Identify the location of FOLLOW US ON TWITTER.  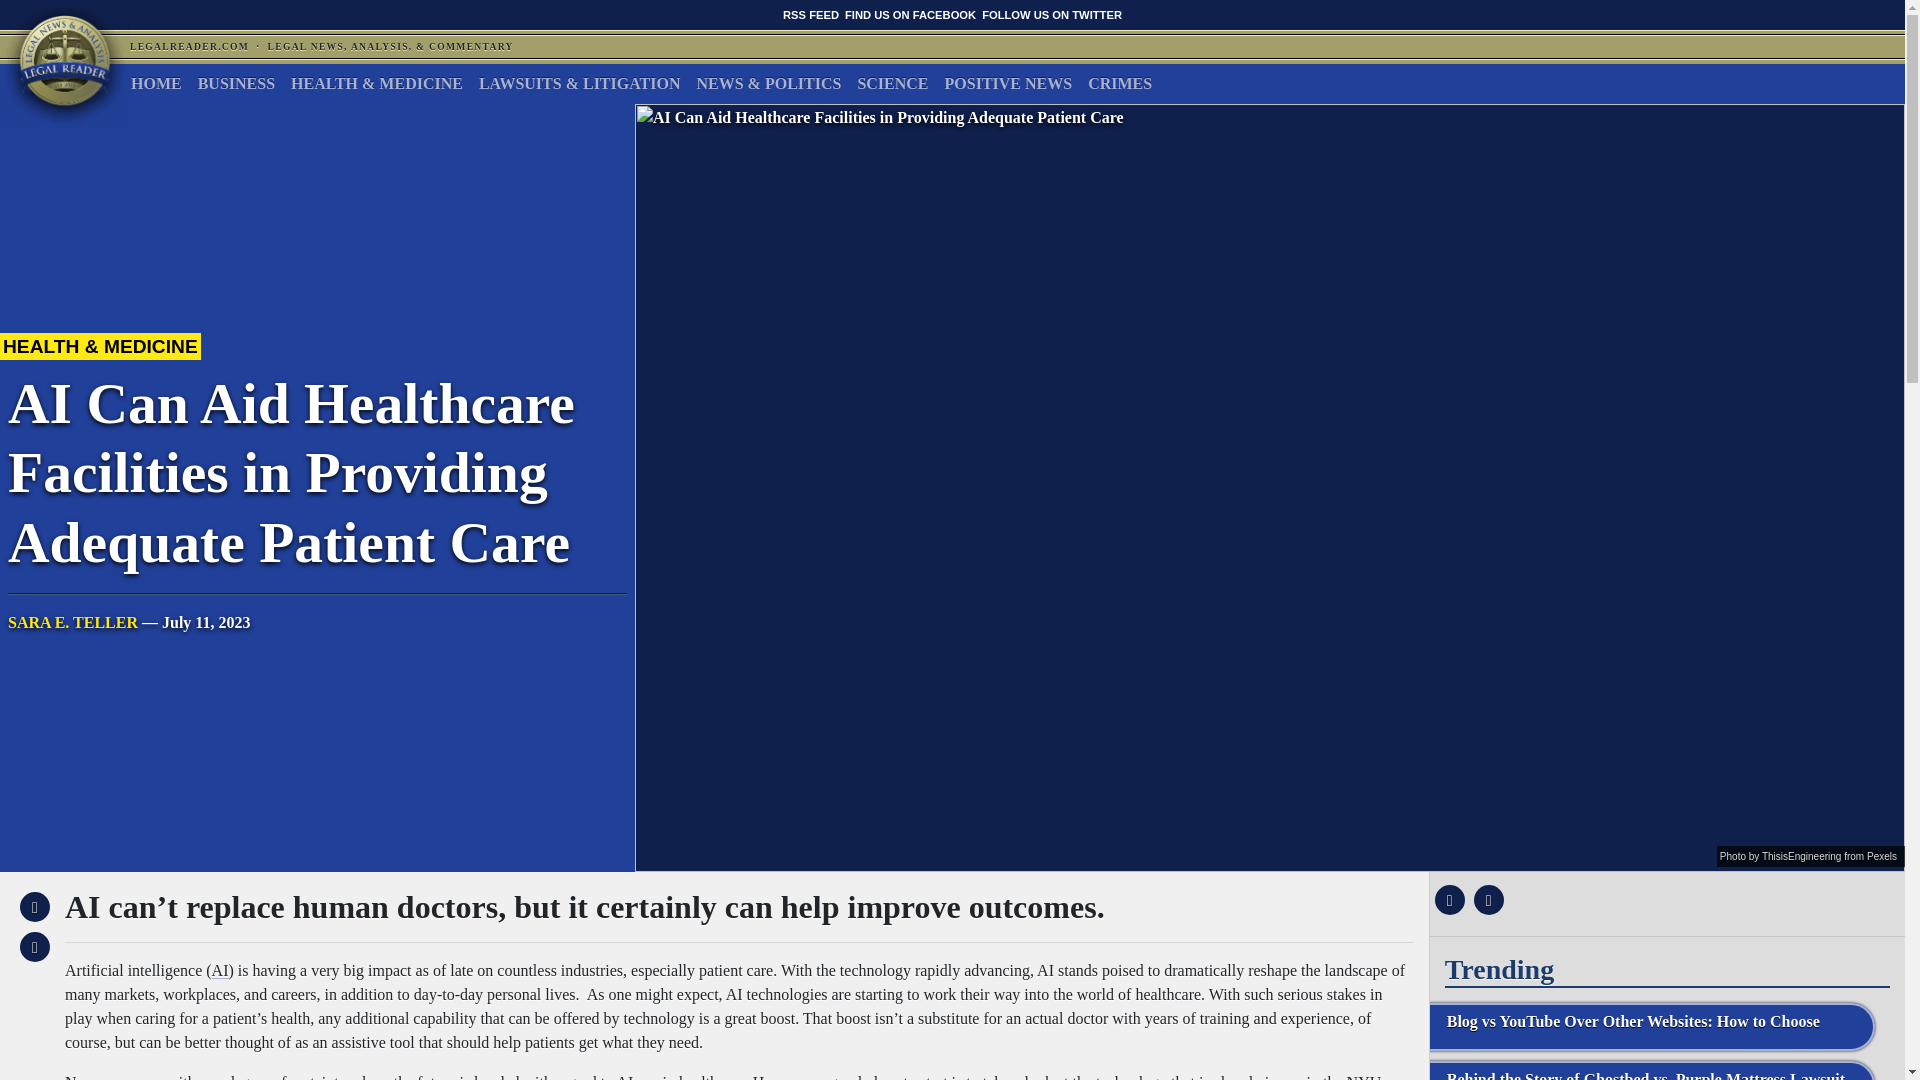
(1051, 14).